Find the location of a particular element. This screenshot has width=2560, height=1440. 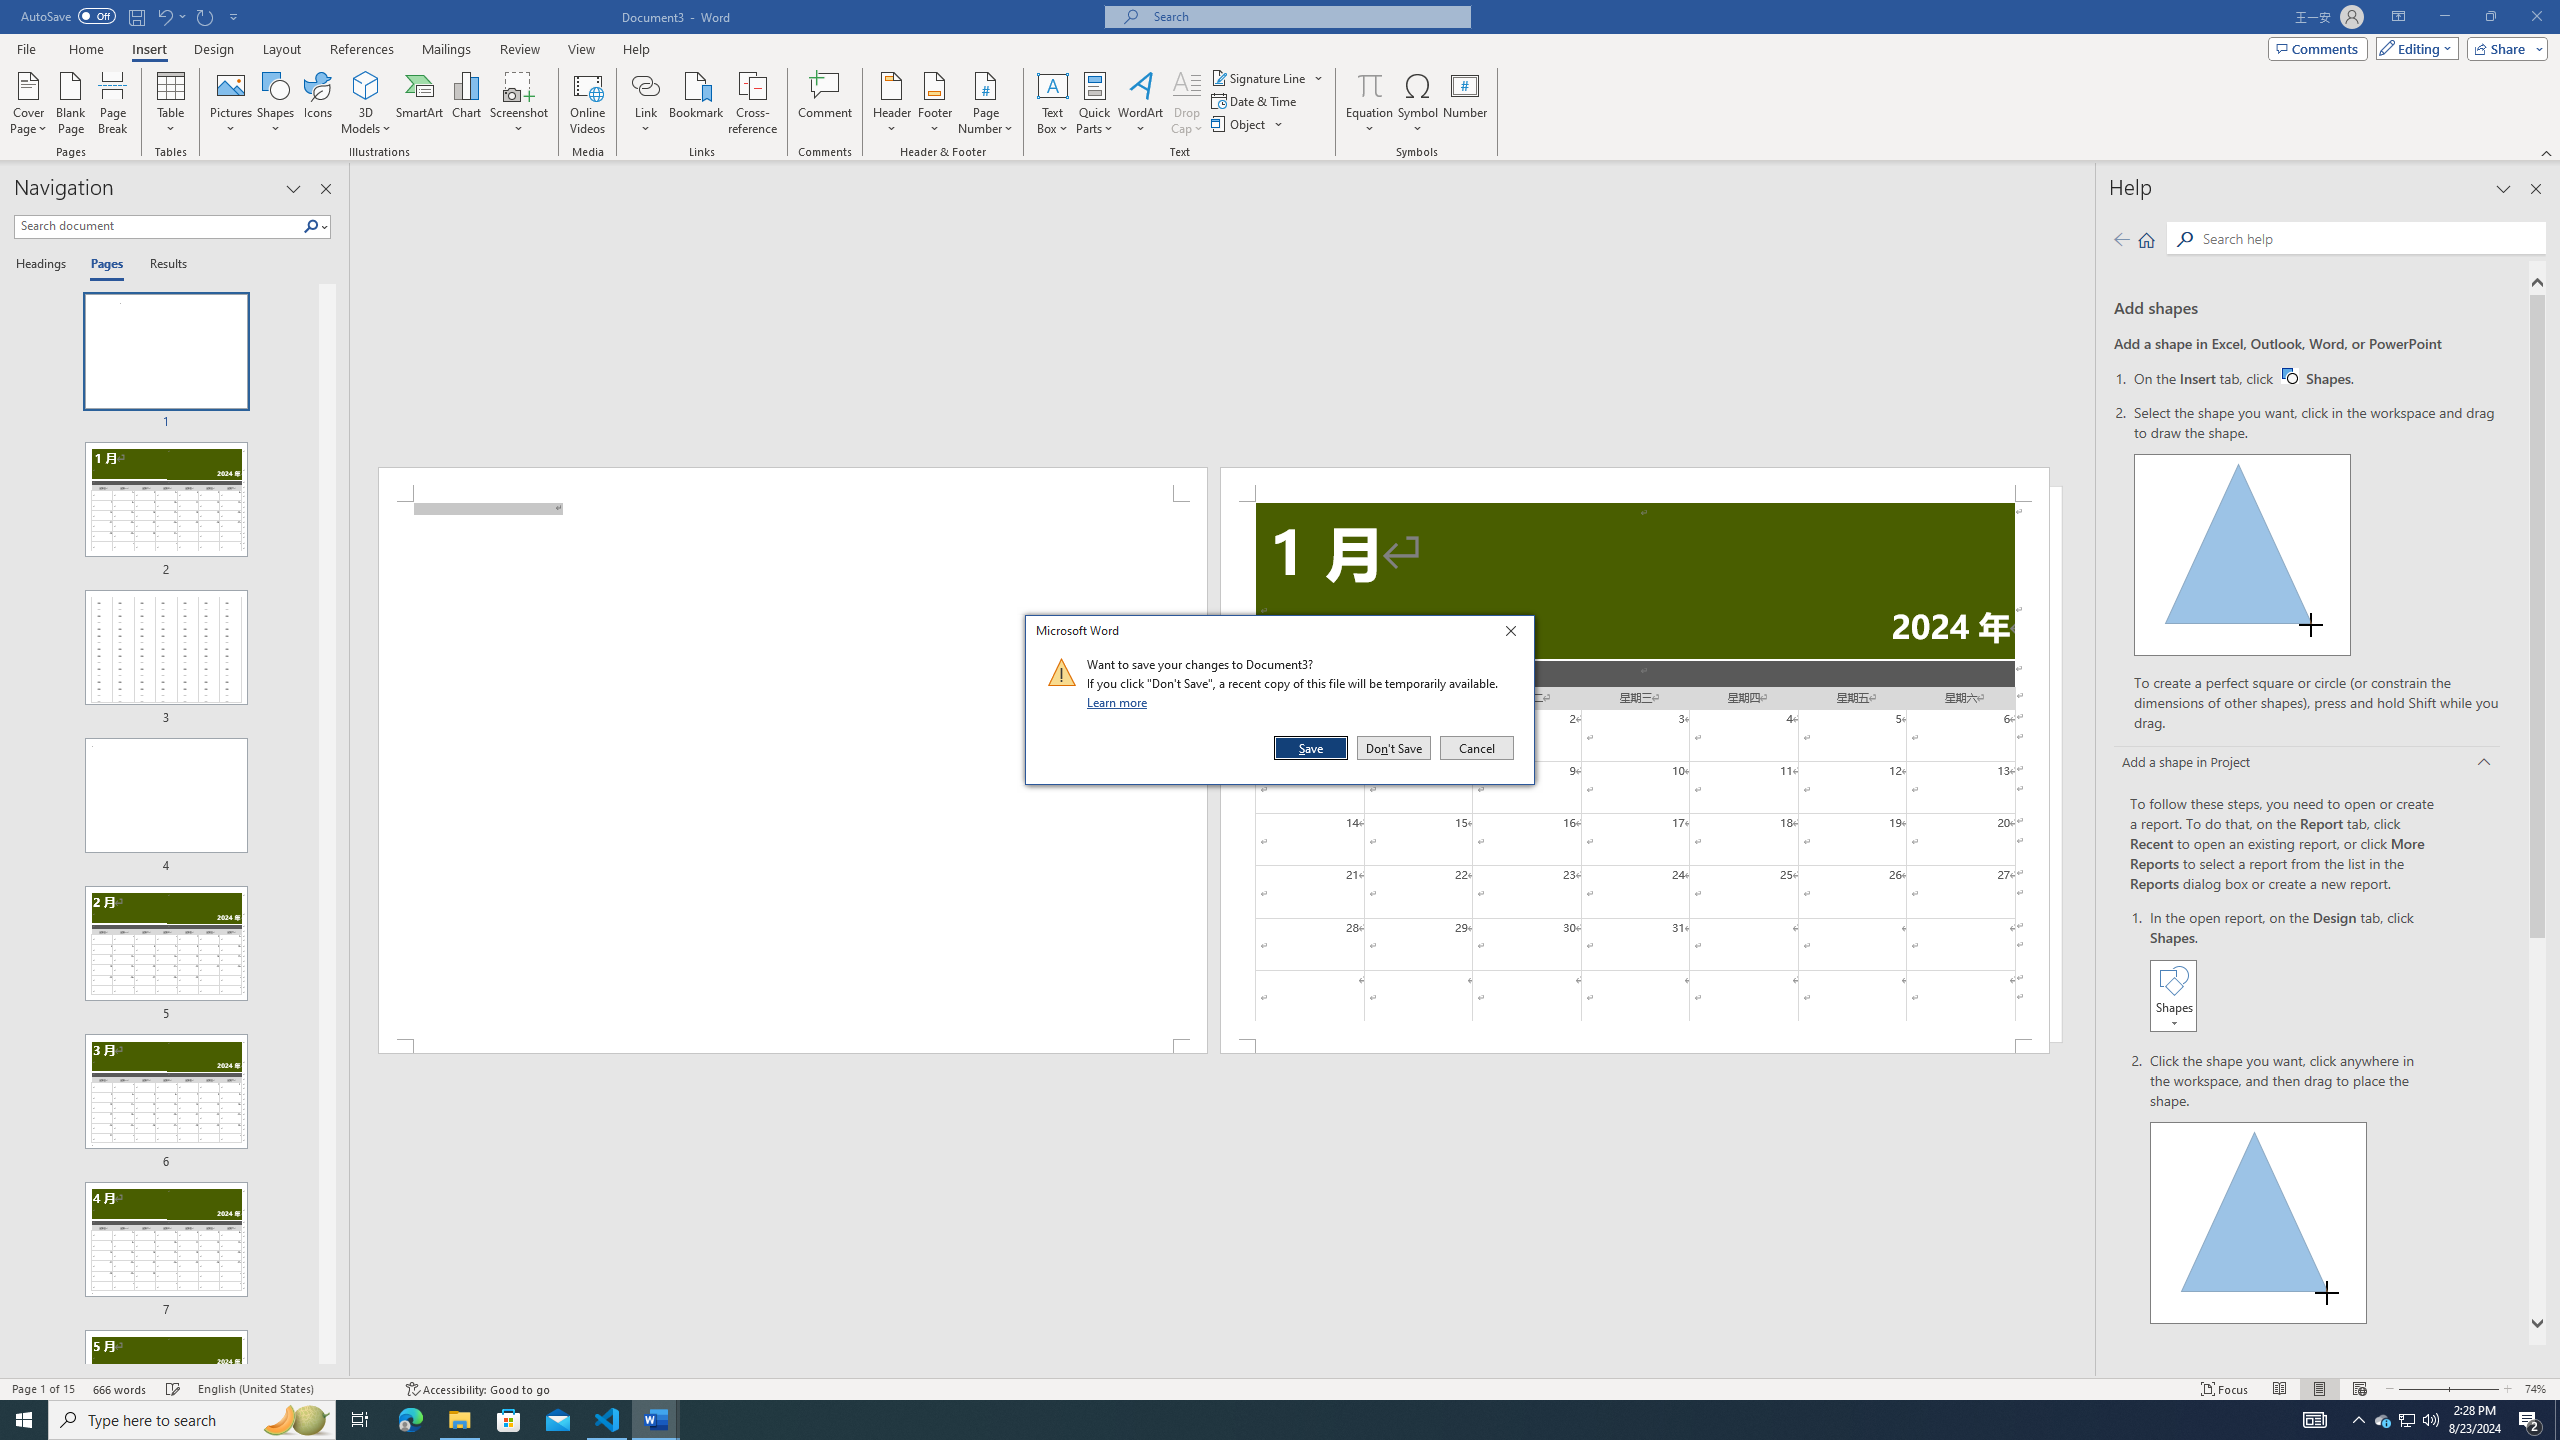

Footer -Section 1- is located at coordinates (1636, 1046).